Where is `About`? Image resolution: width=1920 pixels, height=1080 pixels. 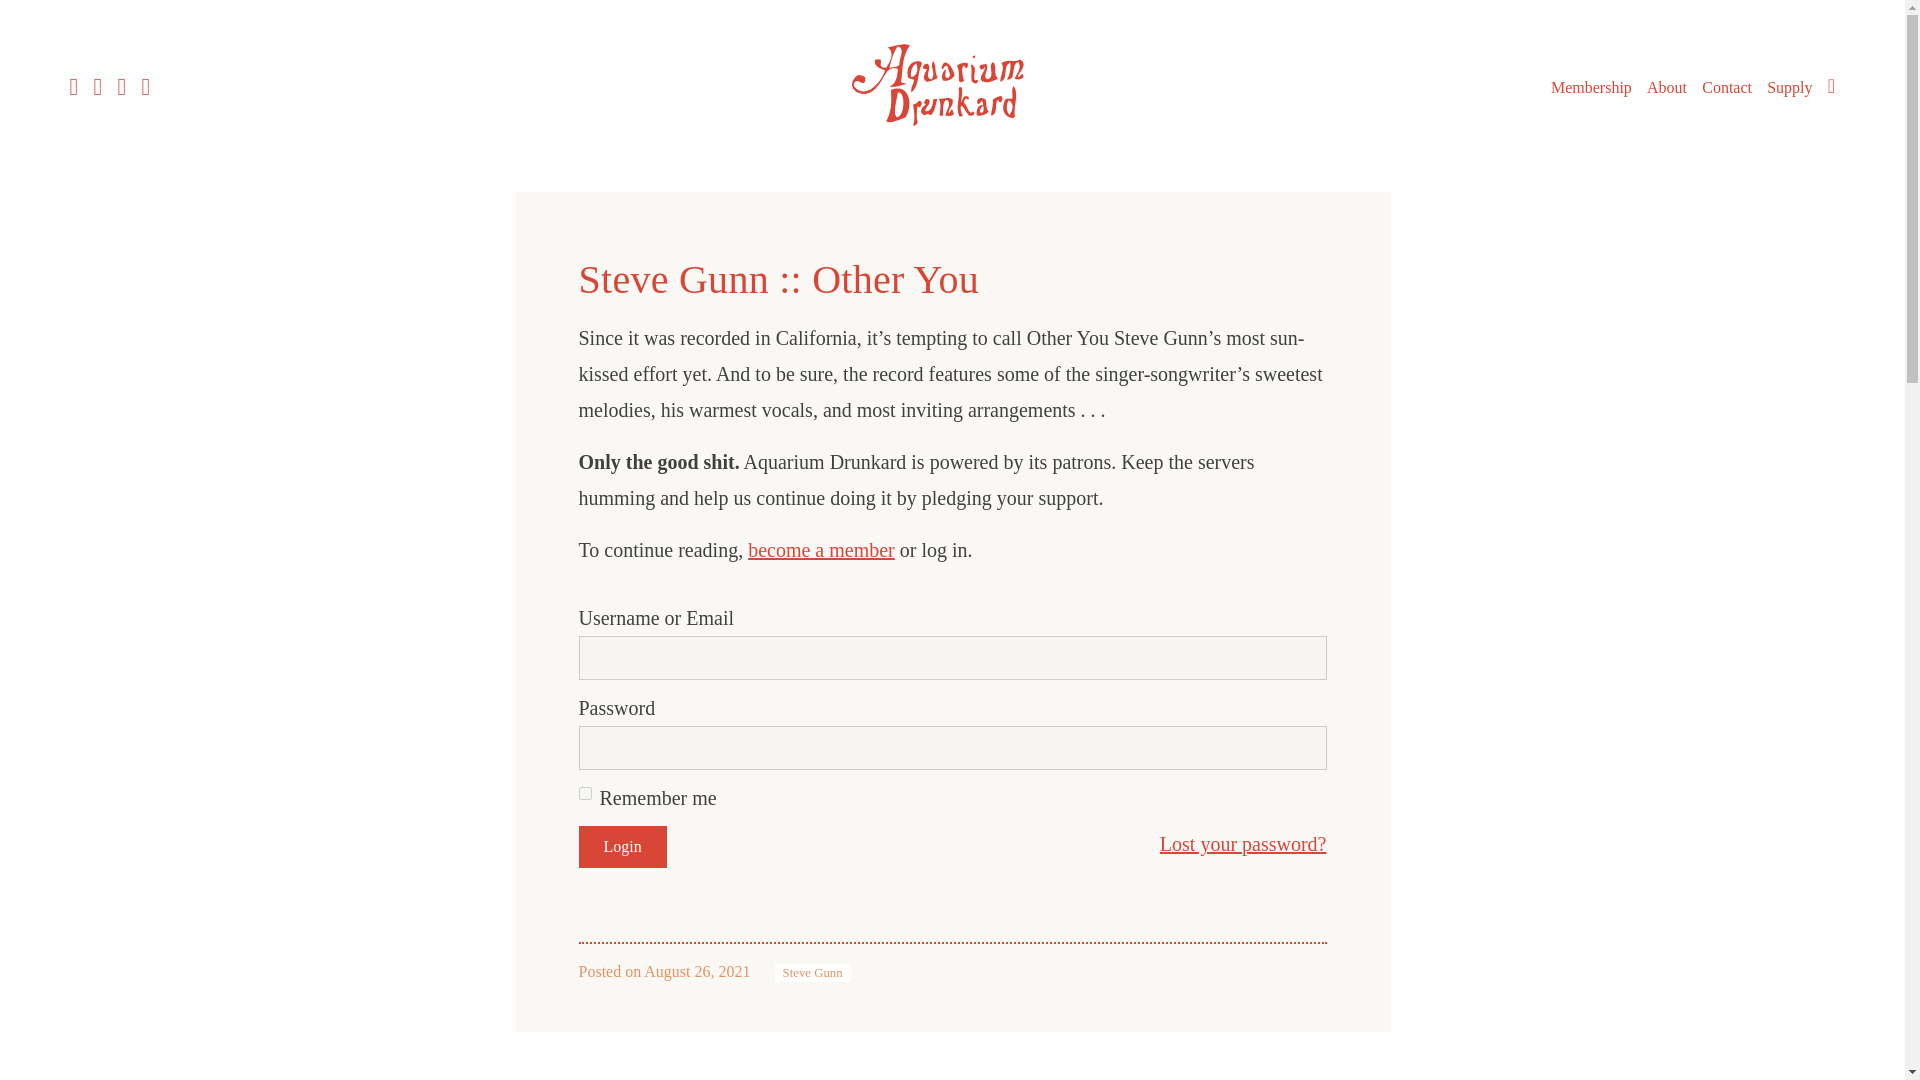
About is located at coordinates (1667, 88).